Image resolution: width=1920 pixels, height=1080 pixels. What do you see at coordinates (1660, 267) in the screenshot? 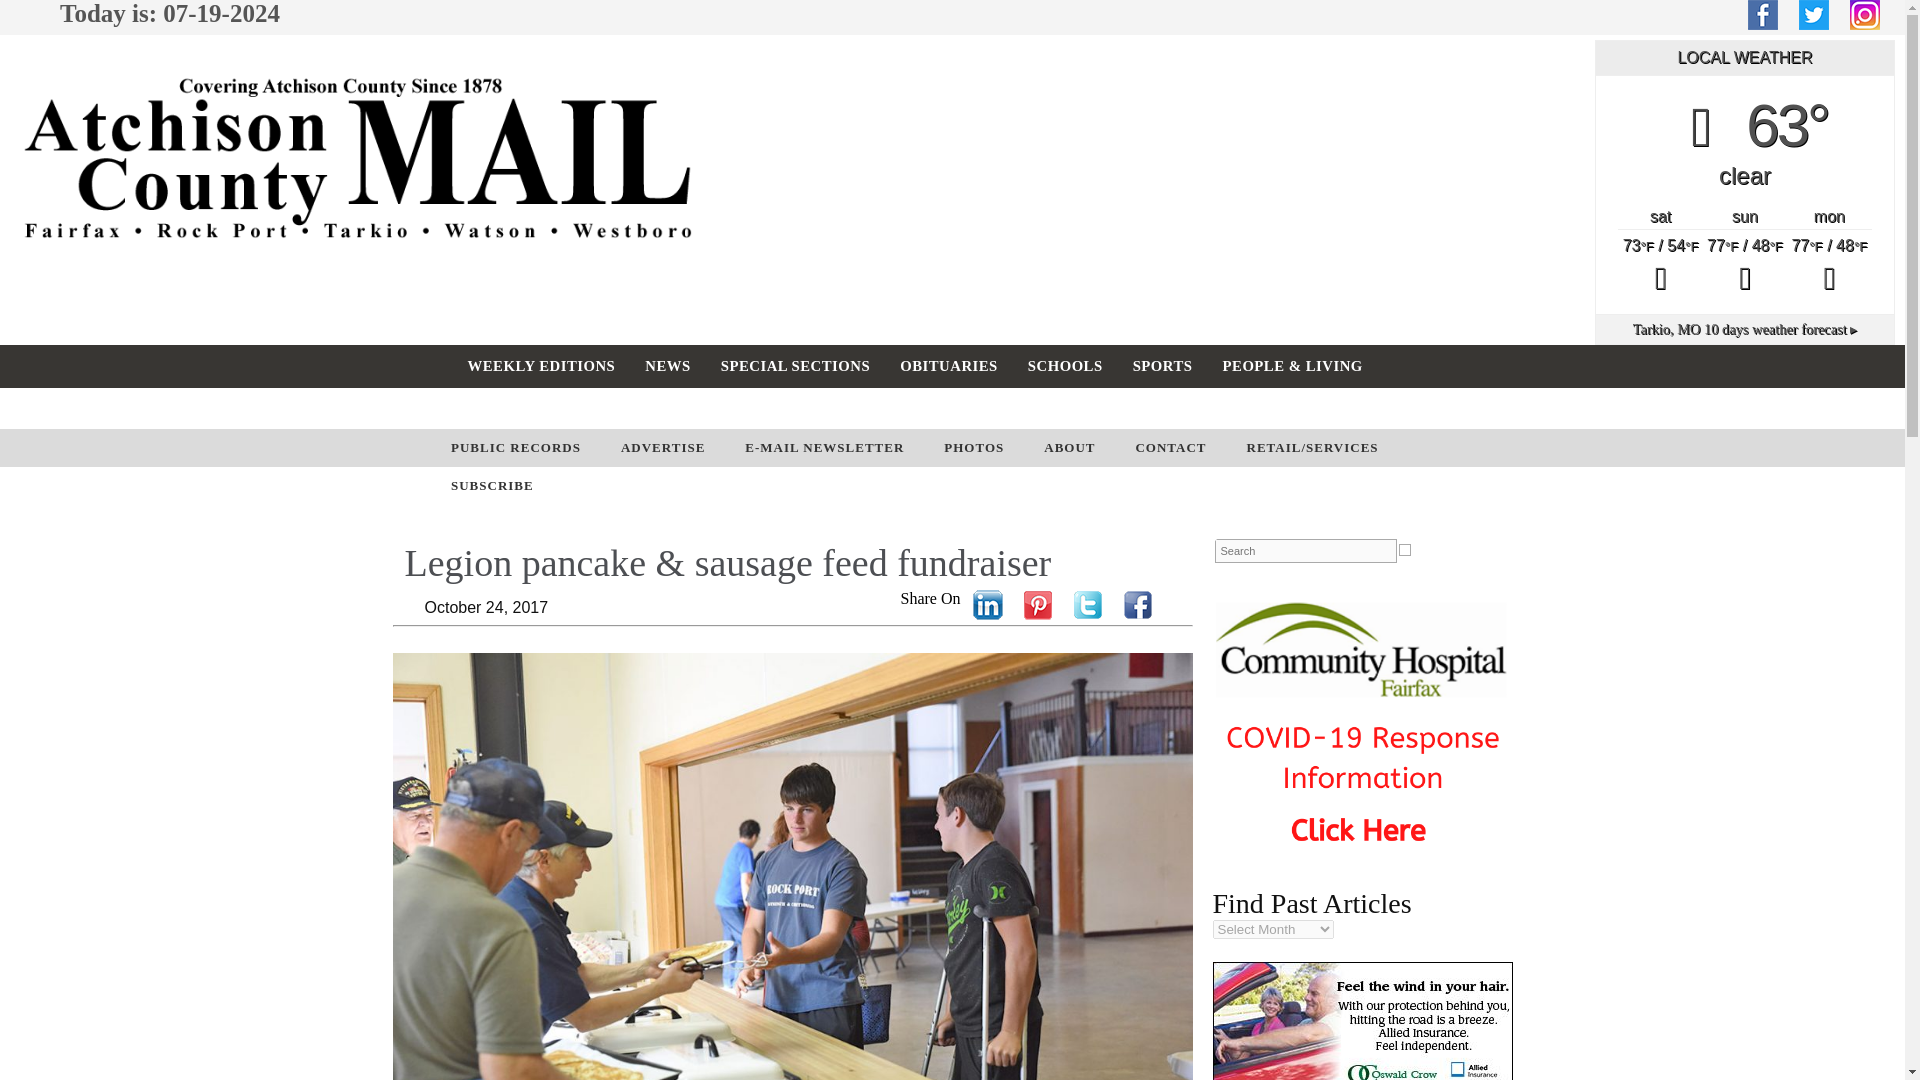
I see `PM Thunderstorms` at bounding box center [1660, 267].